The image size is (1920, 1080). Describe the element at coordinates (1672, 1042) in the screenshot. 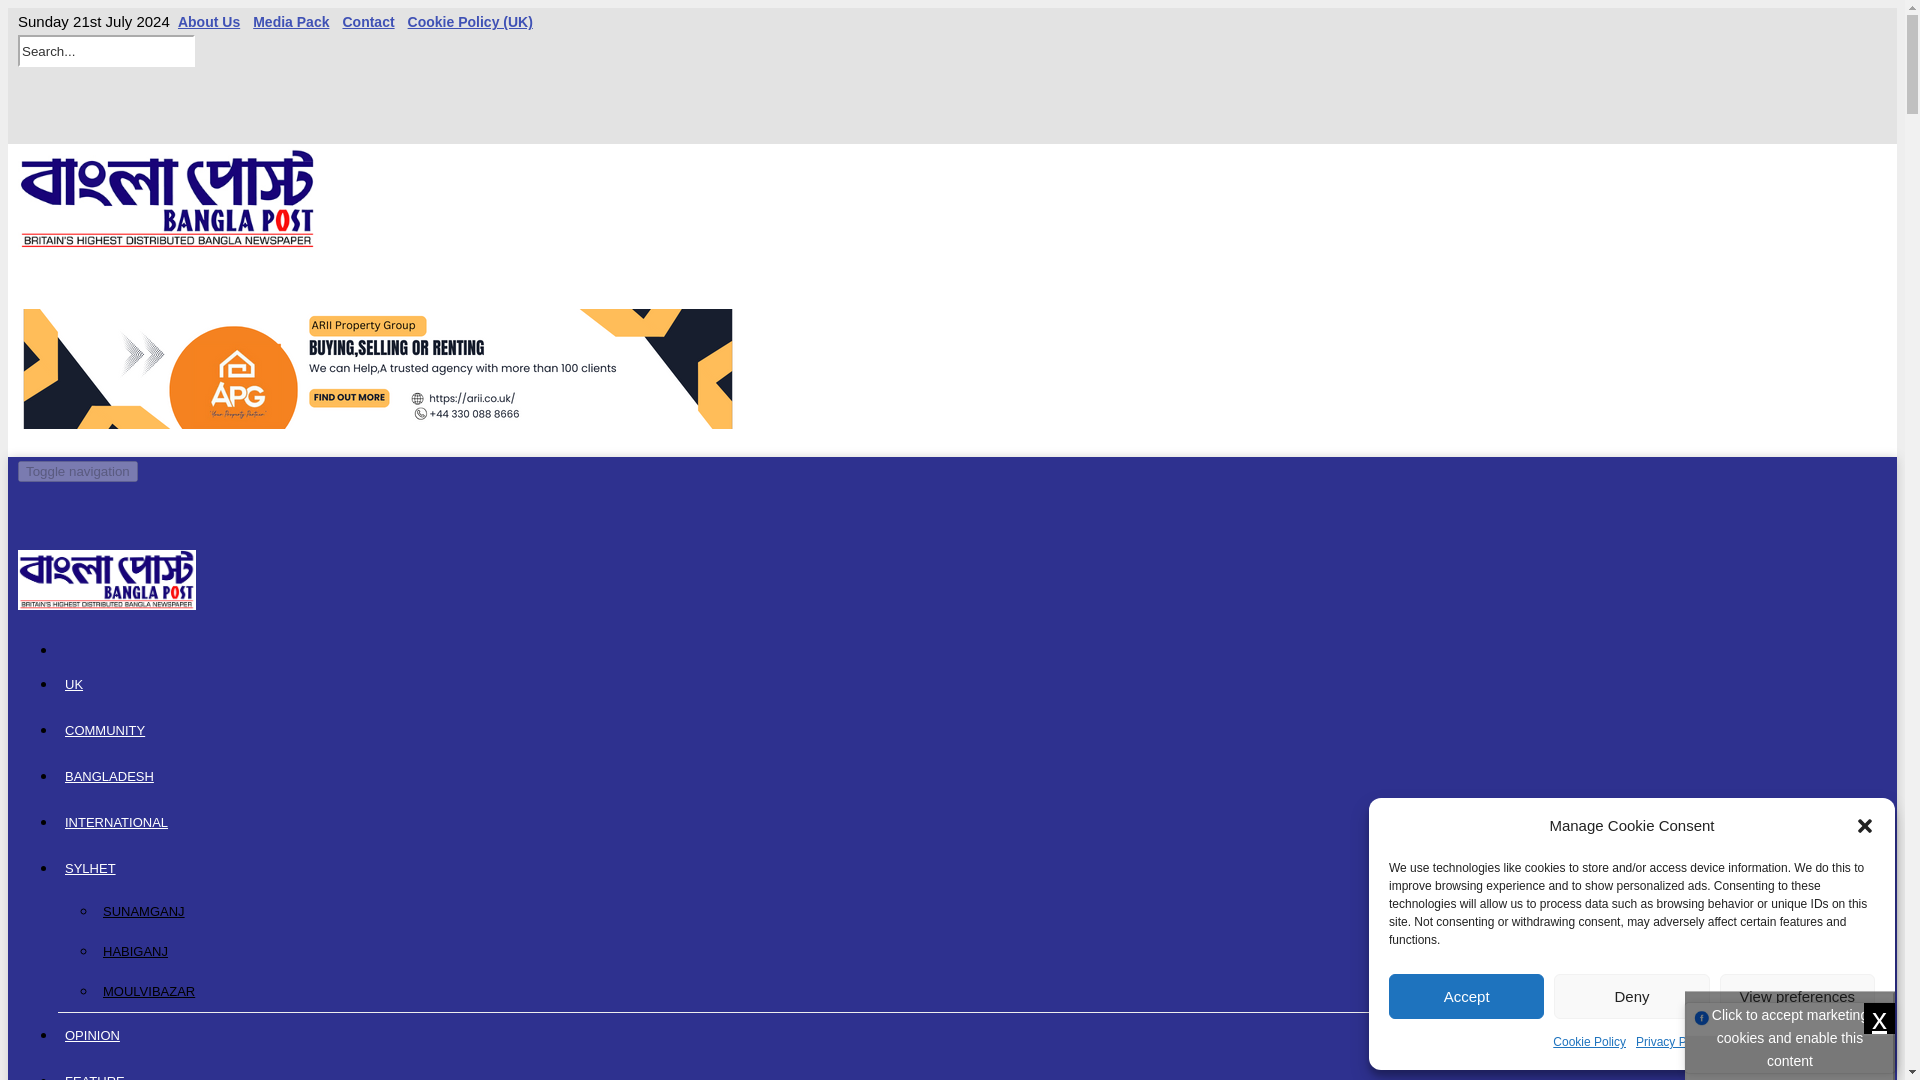

I see `Privacy Policy` at that location.